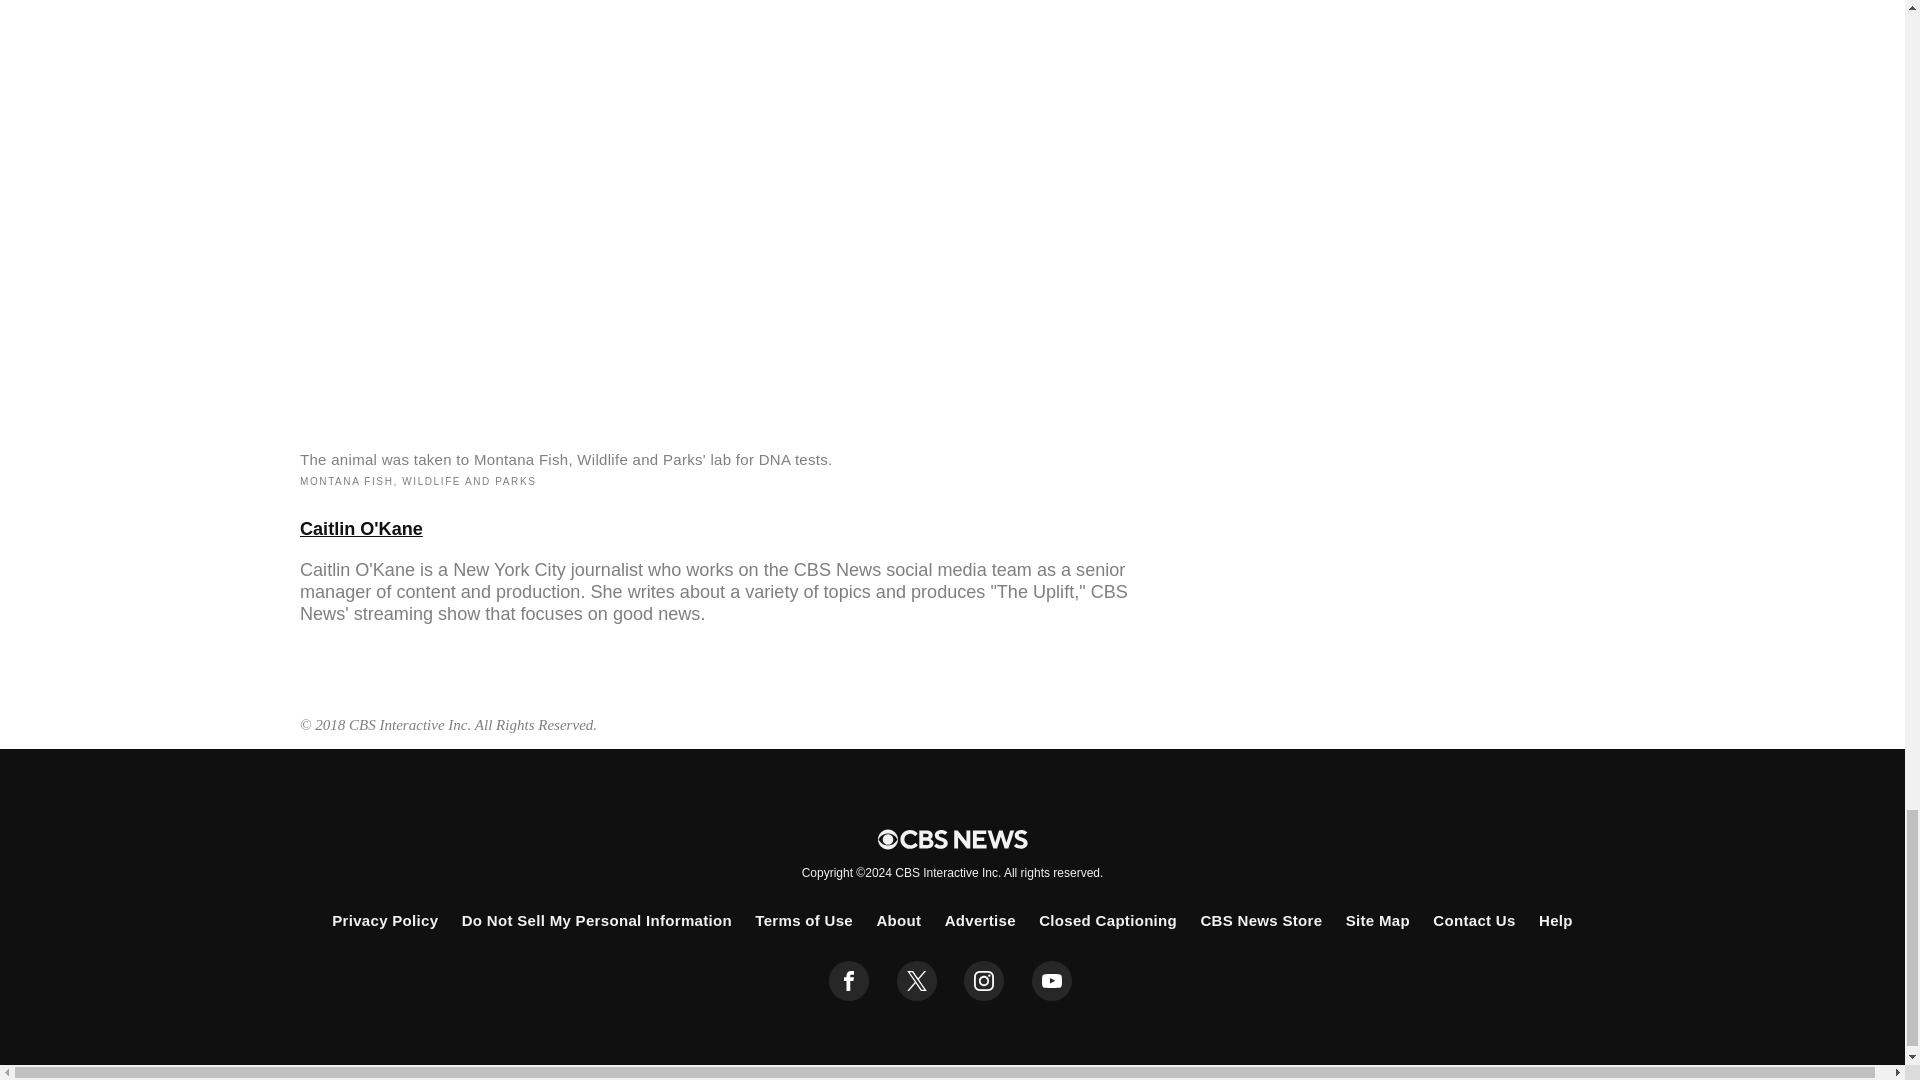 The width and height of the screenshot is (1920, 1080). Describe the element at coordinates (916, 981) in the screenshot. I see `twitter` at that location.